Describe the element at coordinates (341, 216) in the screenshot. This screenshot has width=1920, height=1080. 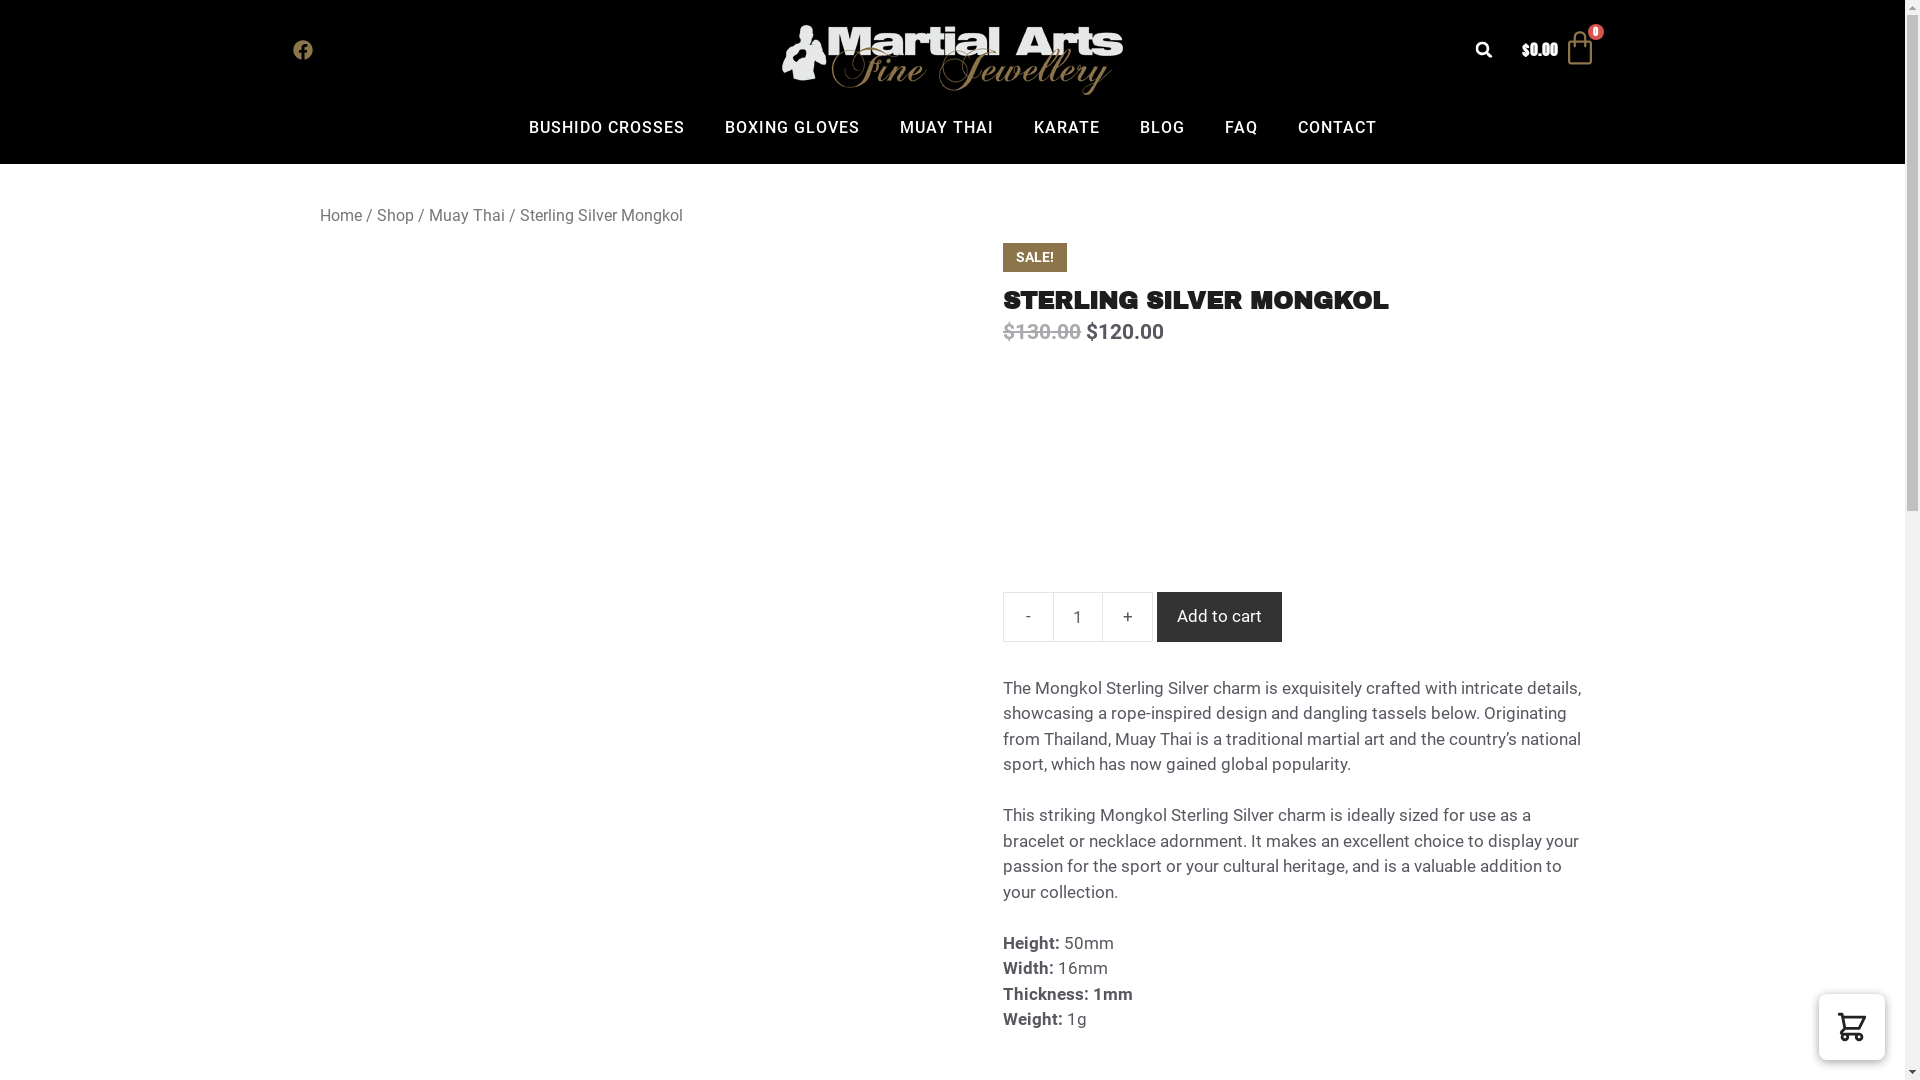
I see `Home` at that location.